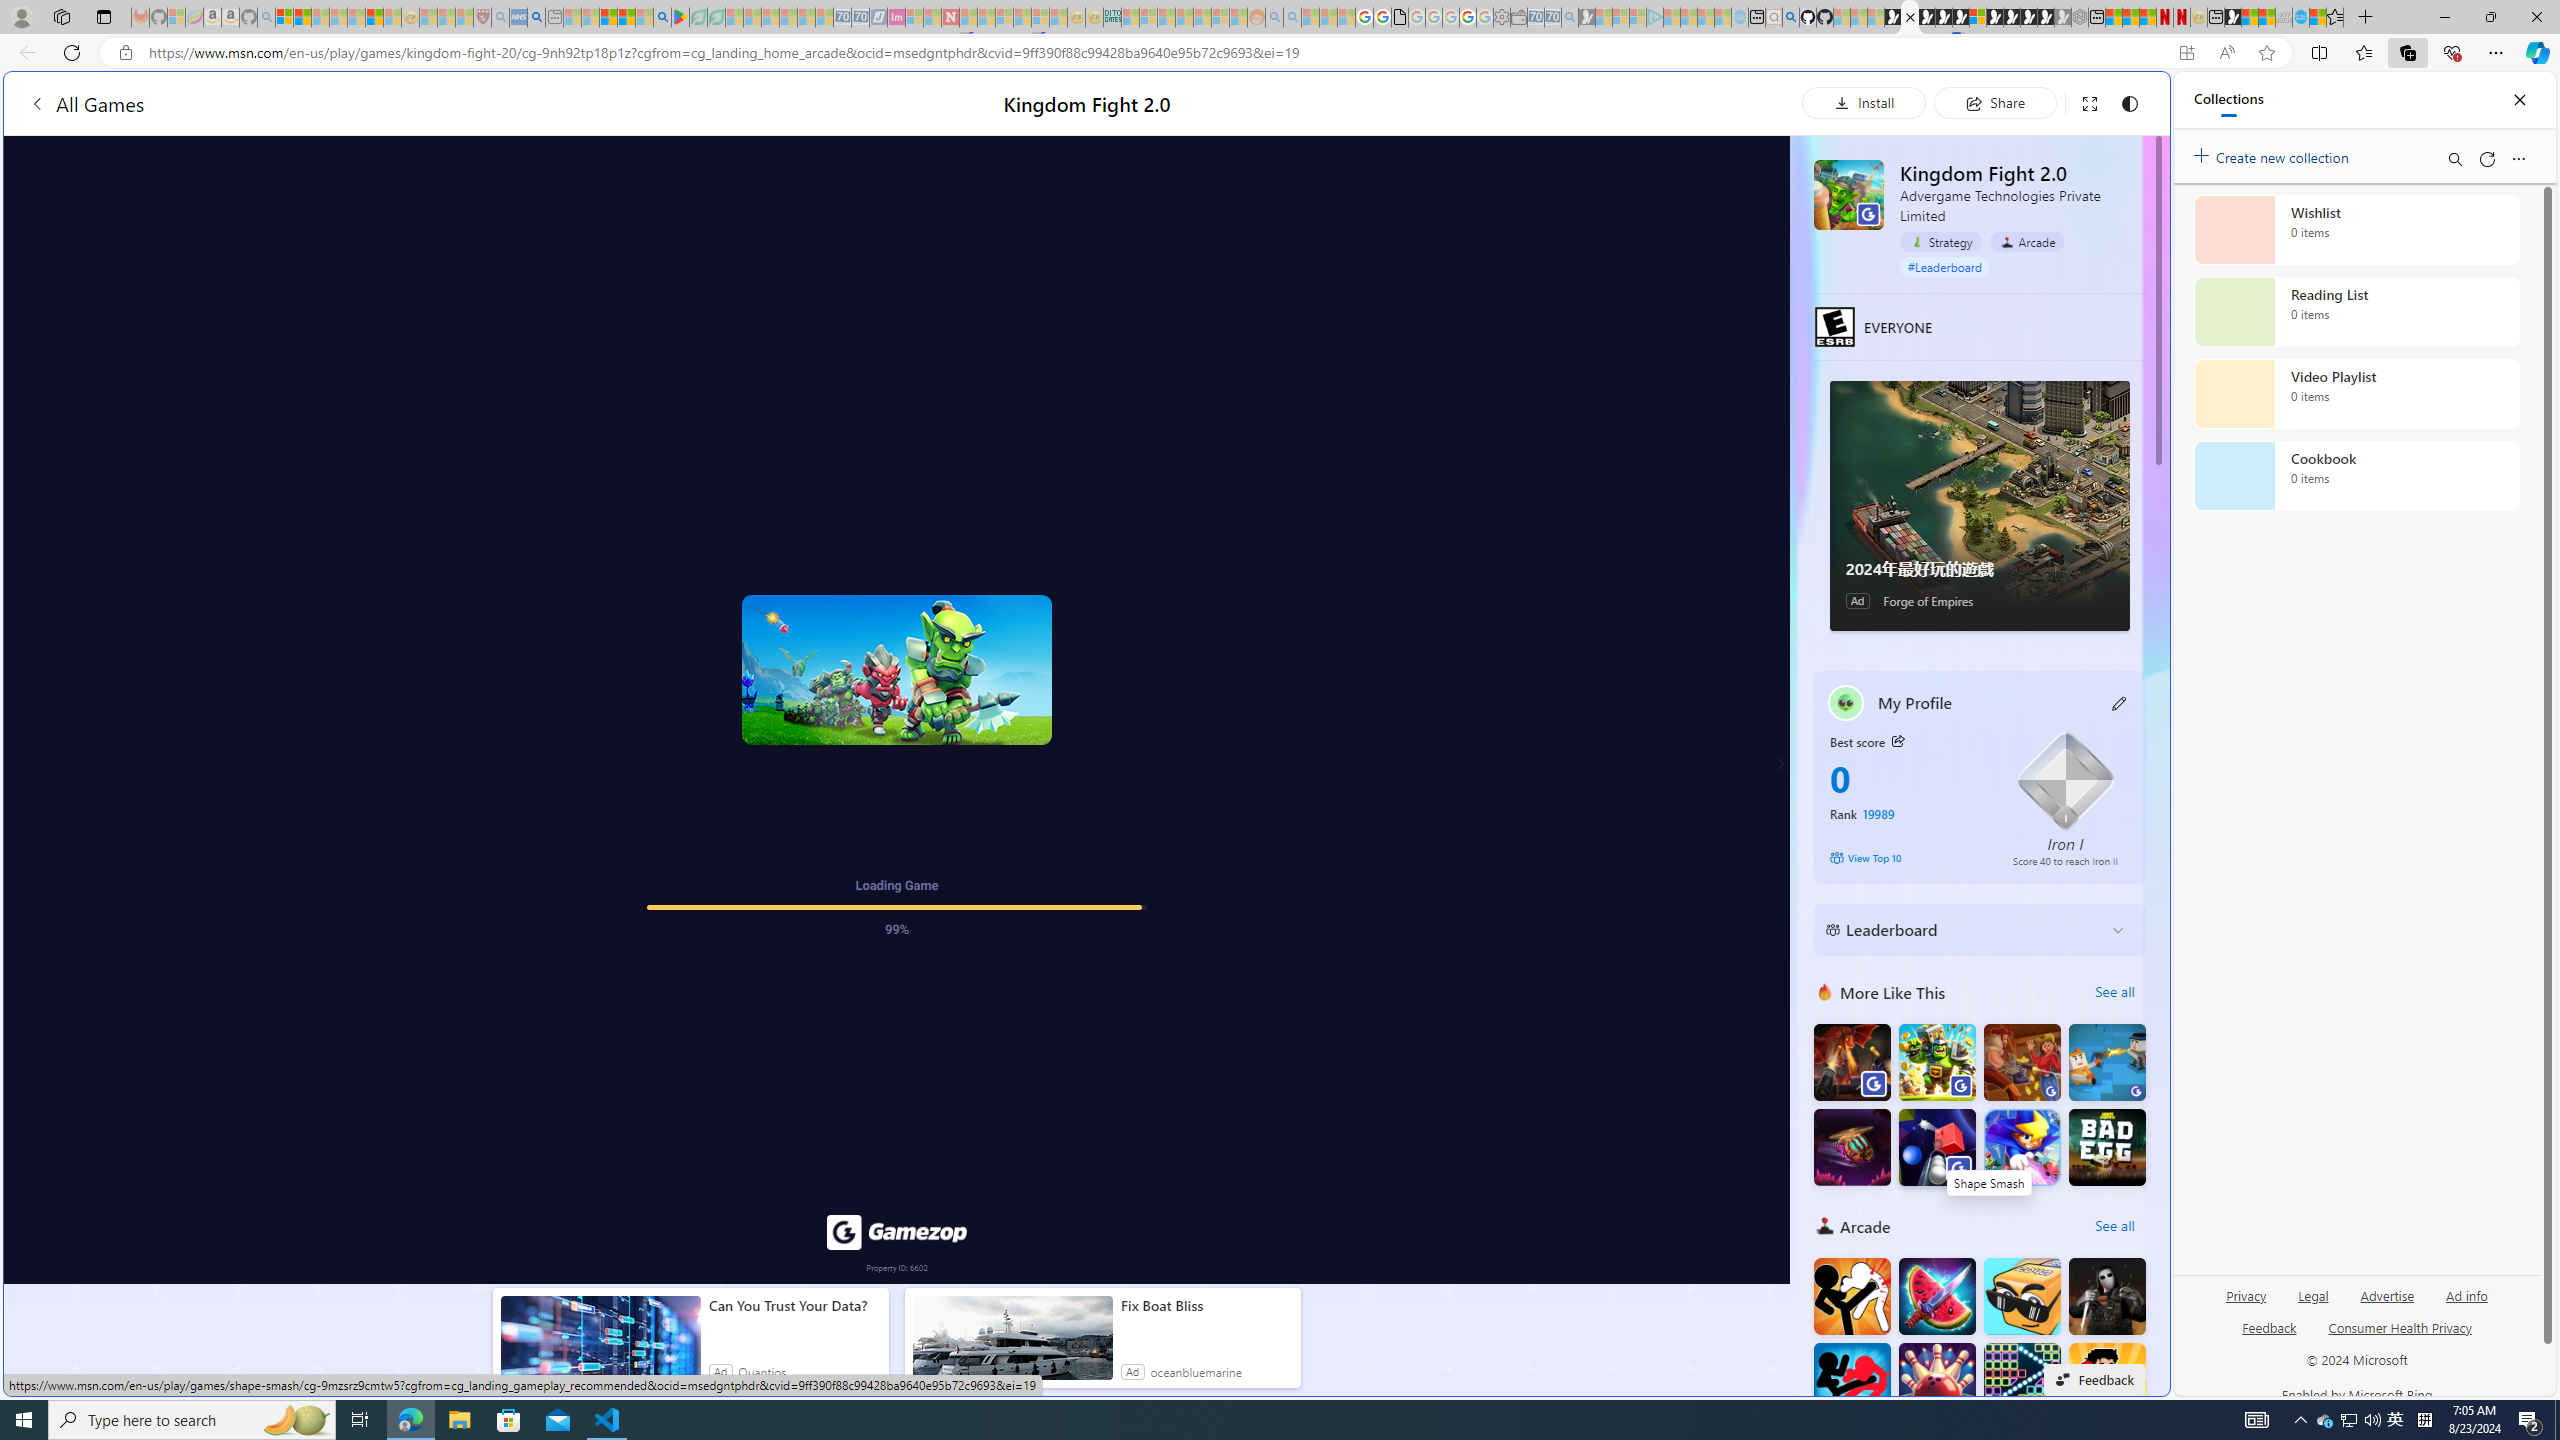 Image resolution: width=2560 pixels, height=1440 pixels. Describe the element at coordinates (2088, 102) in the screenshot. I see `Full screen` at that location.